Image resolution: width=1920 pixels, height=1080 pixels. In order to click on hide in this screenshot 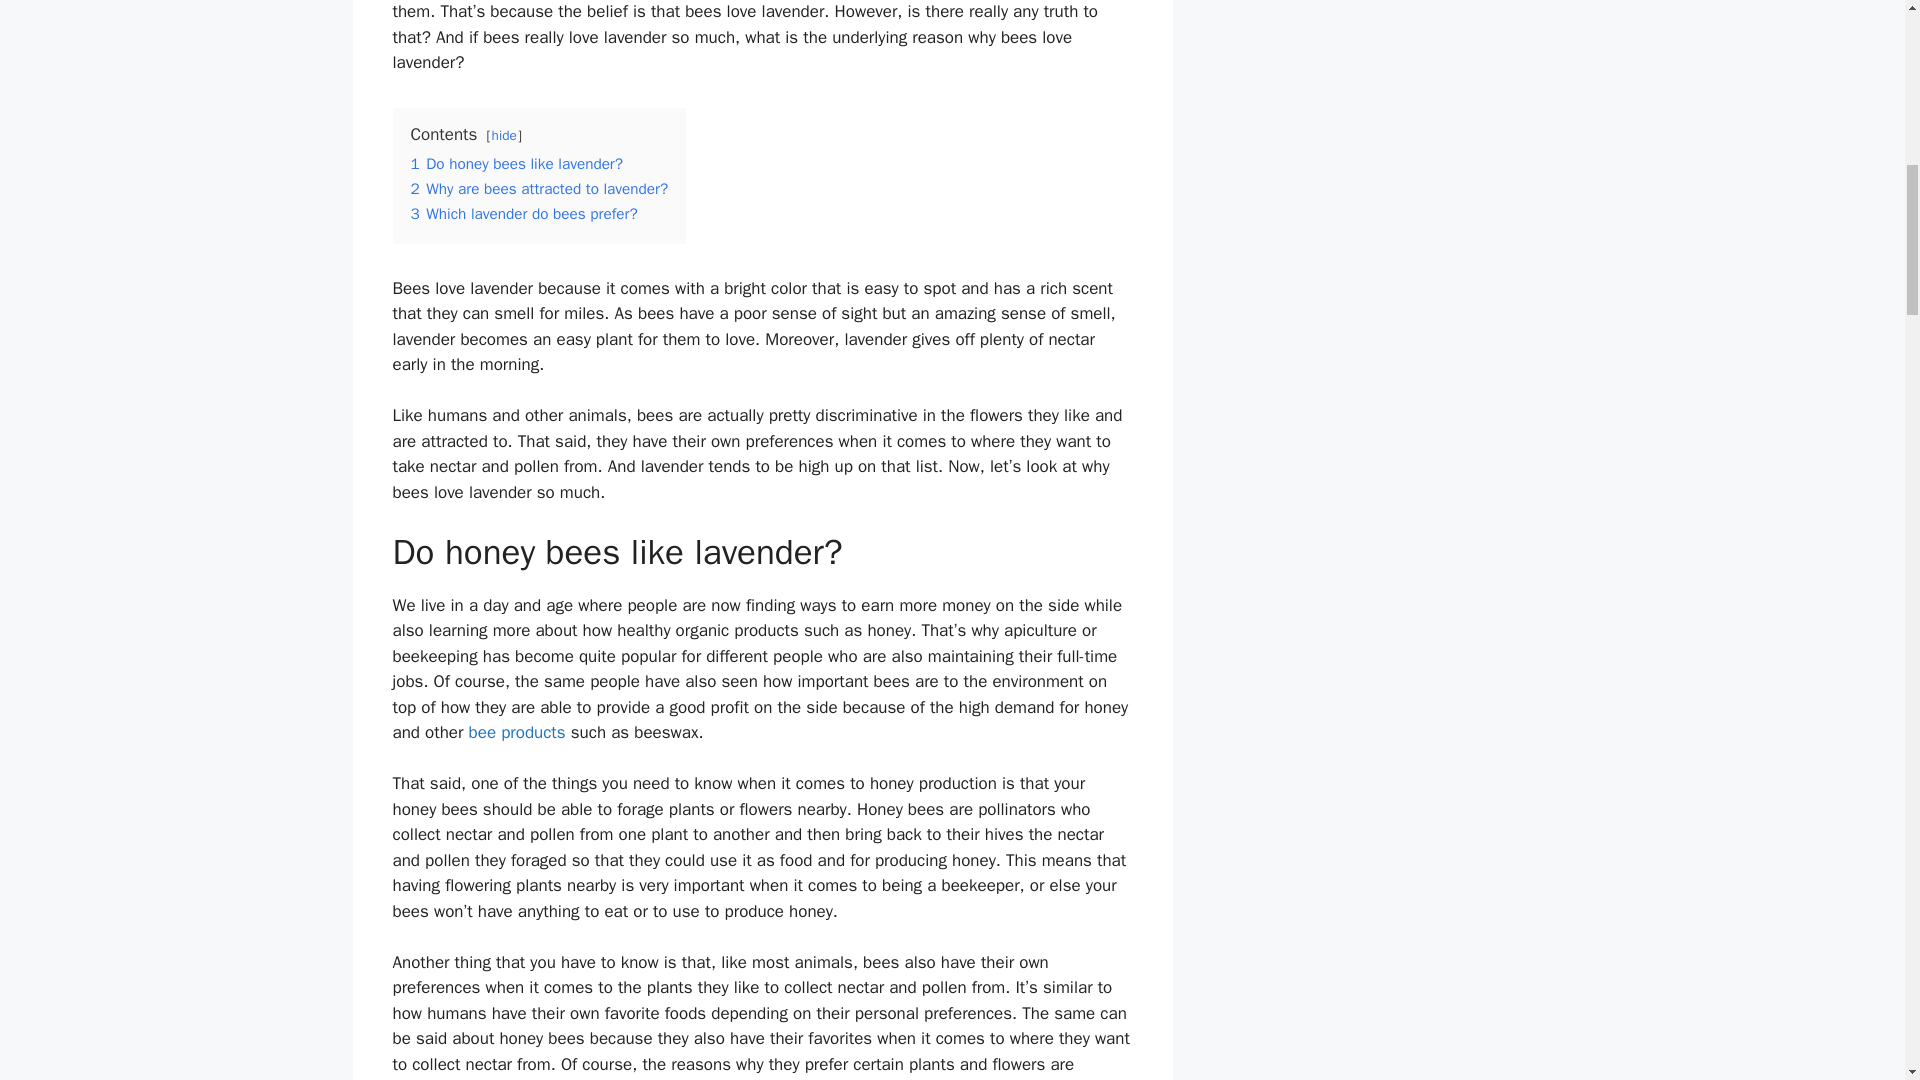, I will do `click(504, 135)`.